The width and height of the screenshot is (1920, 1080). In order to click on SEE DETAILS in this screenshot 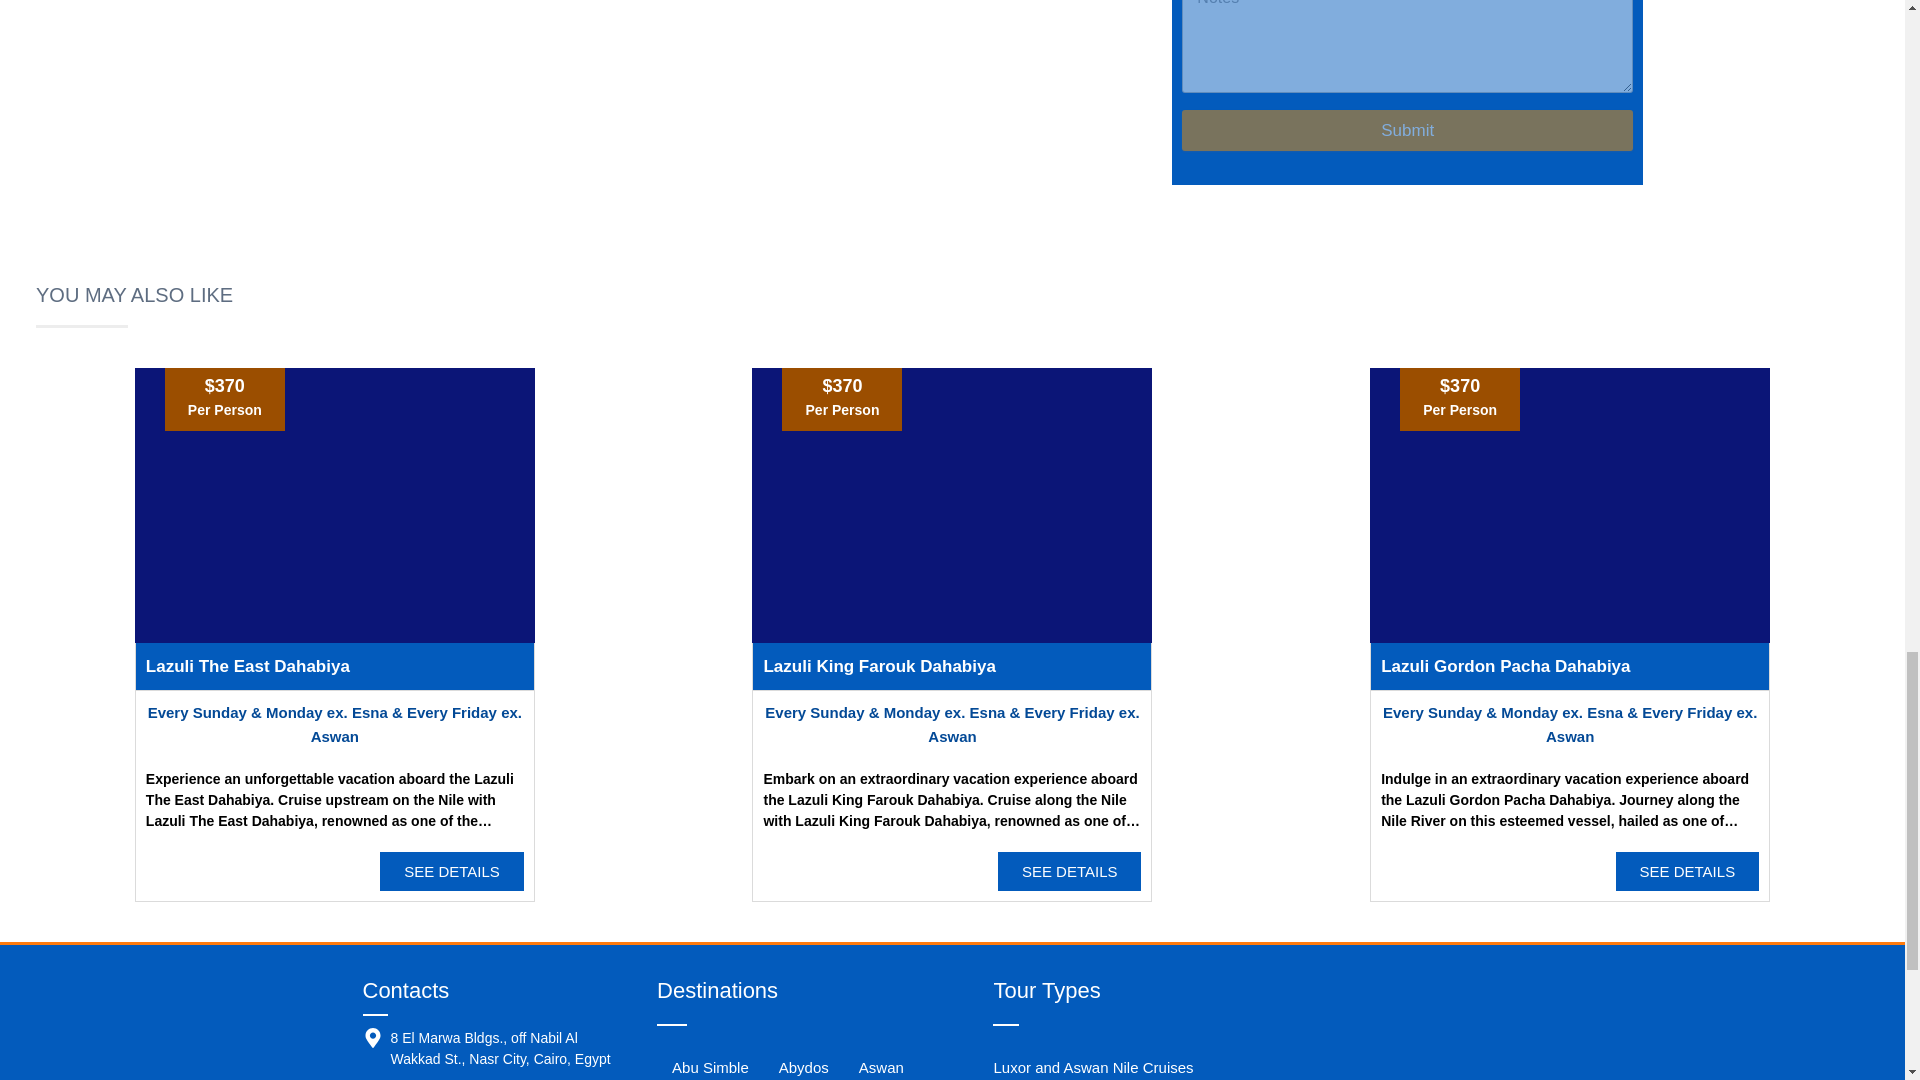, I will do `click(452, 872)`.